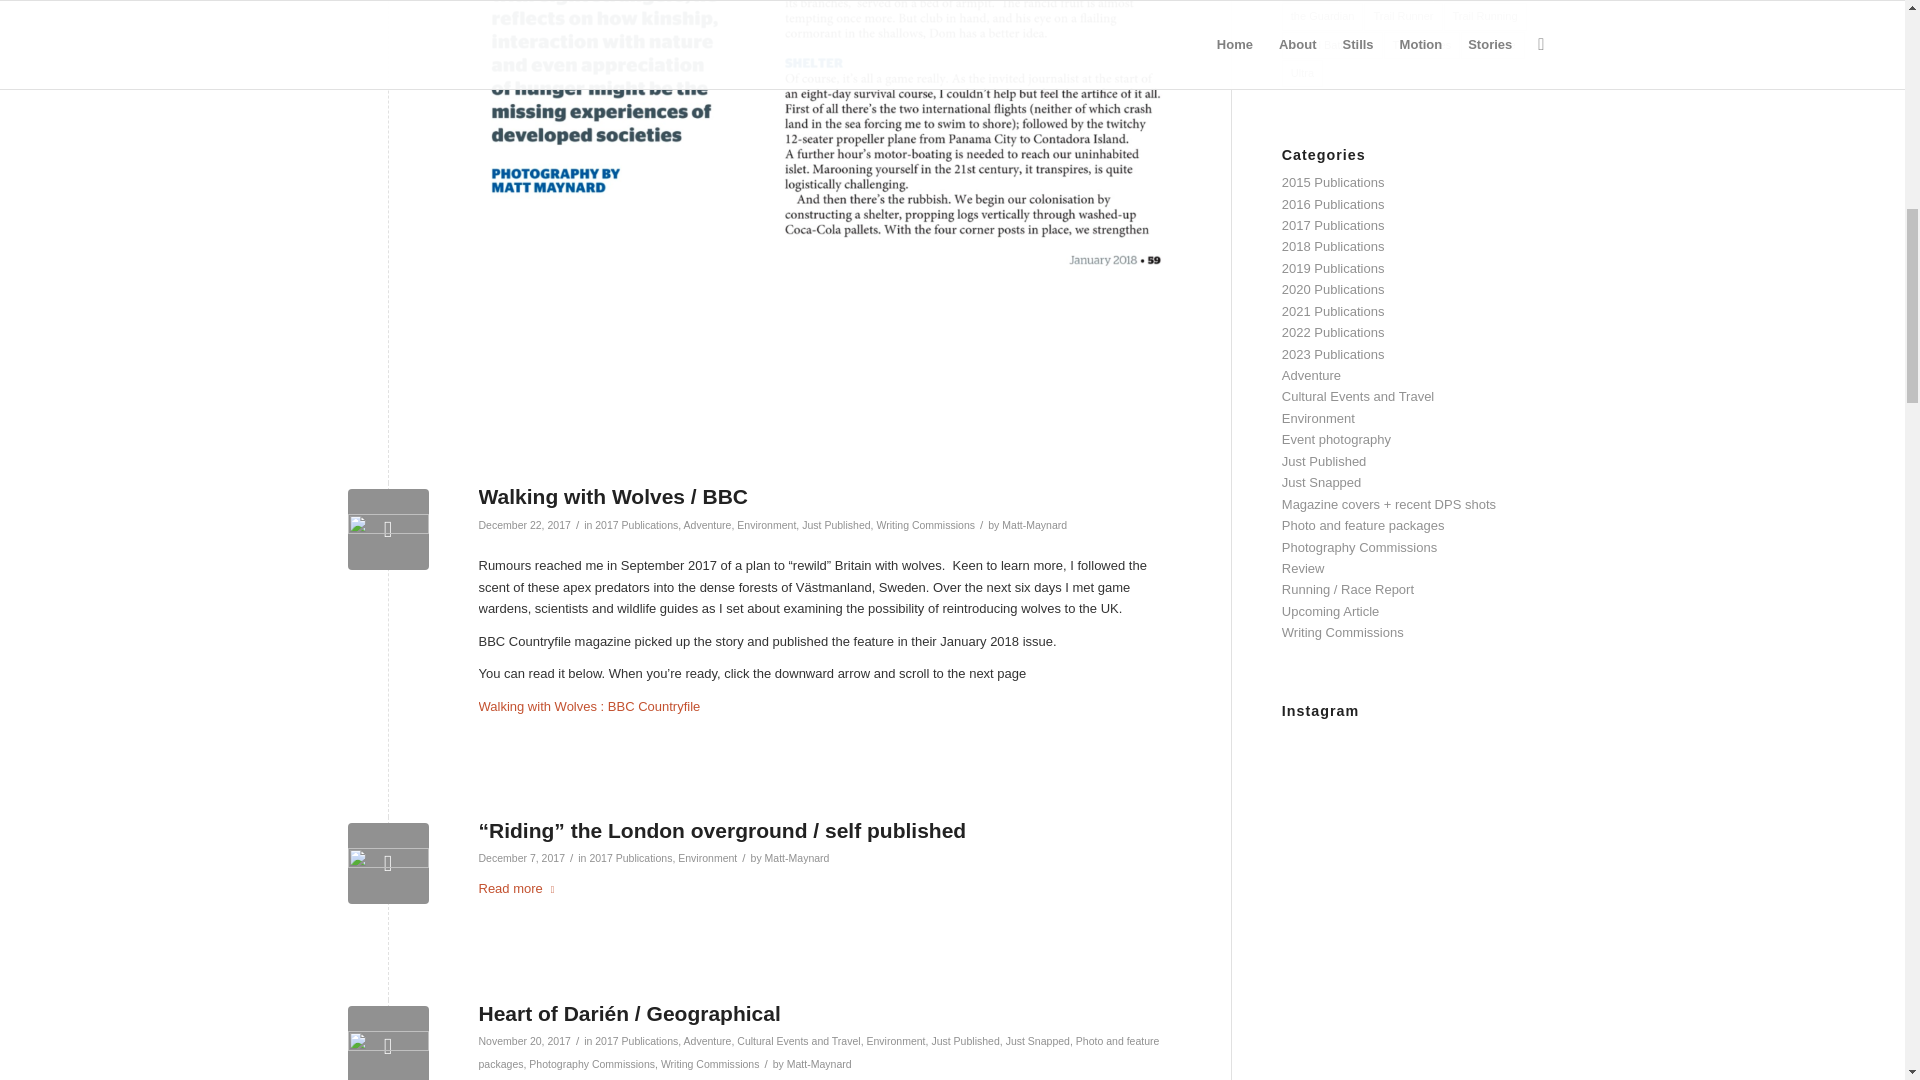 The image size is (1920, 1080). Describe the element at coordinates (820, 1064) in the screenshot. I see `Posts by Matt-Maynard` at that location.